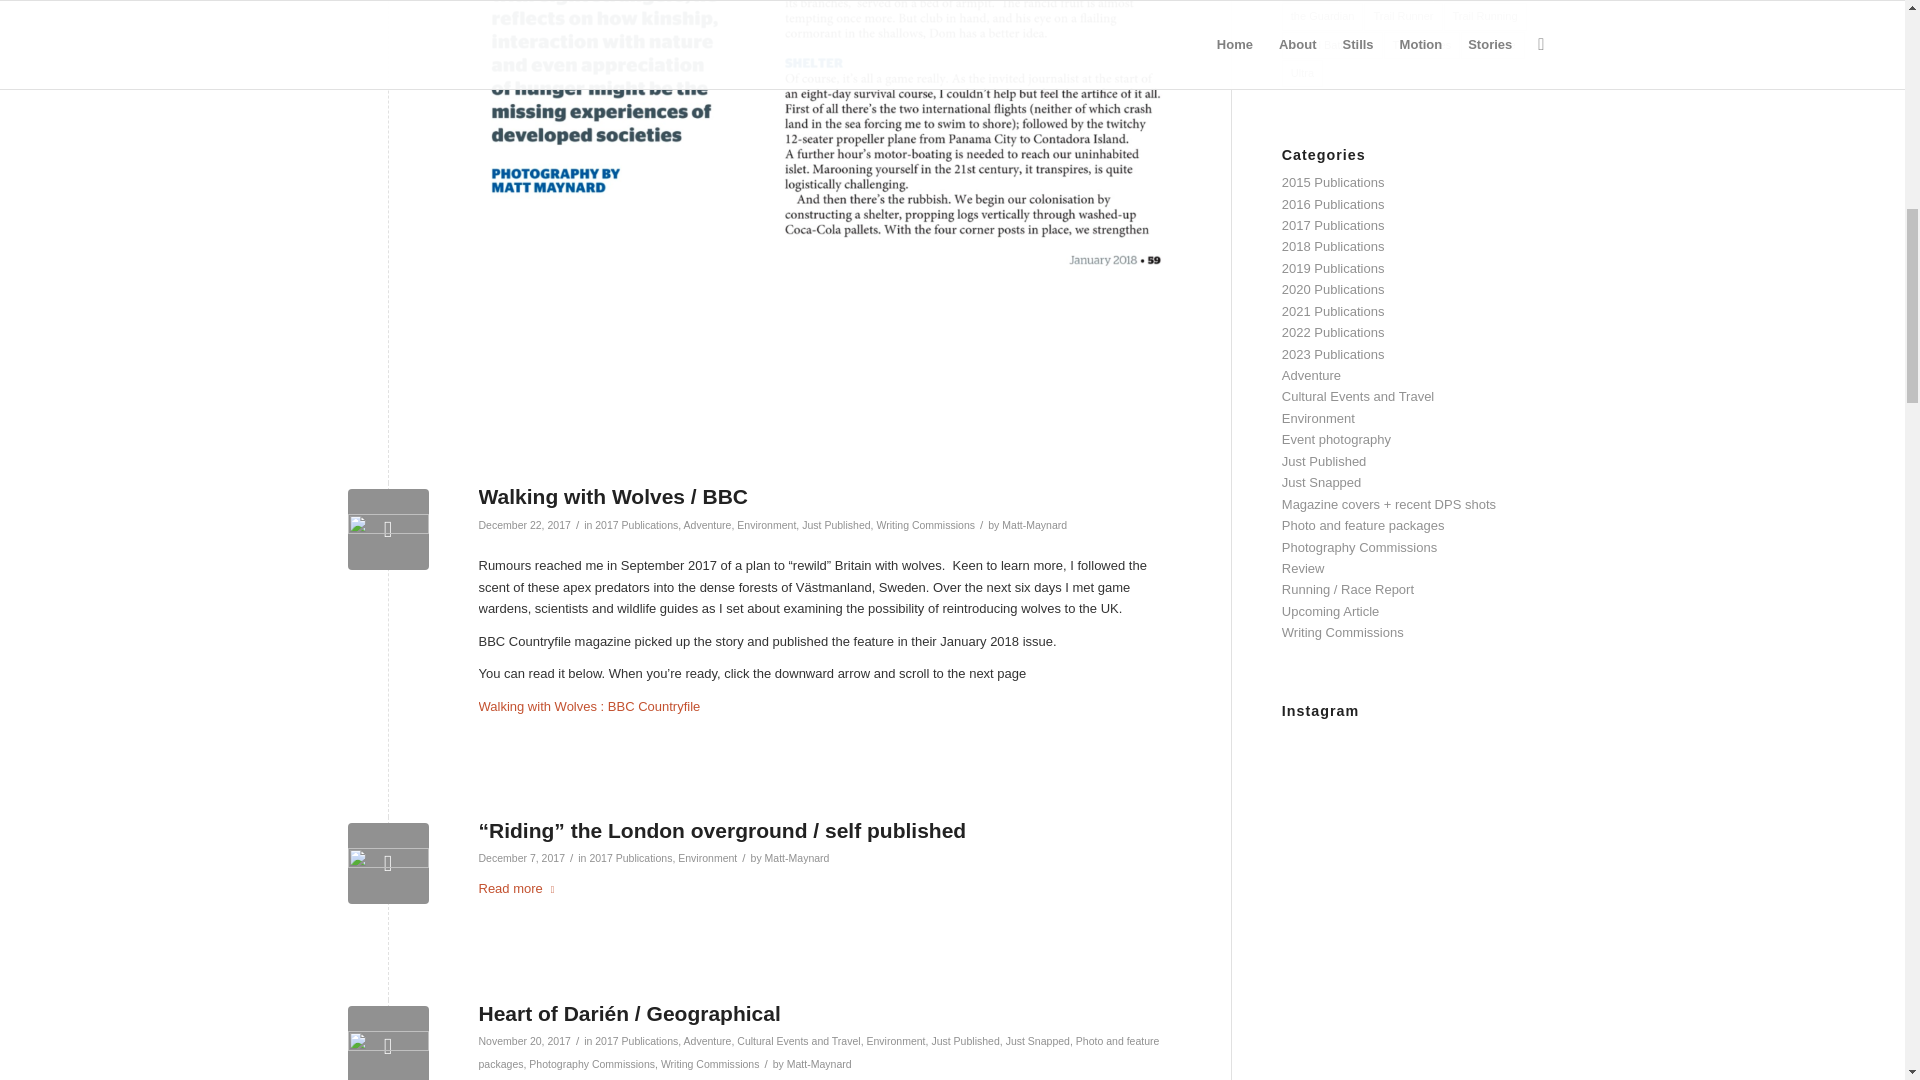 The image size is (1920, 1080). Describe the element at coordinates (820, 1064) in the screenshot. I see `Posts by Matt-Maynard` at that location.